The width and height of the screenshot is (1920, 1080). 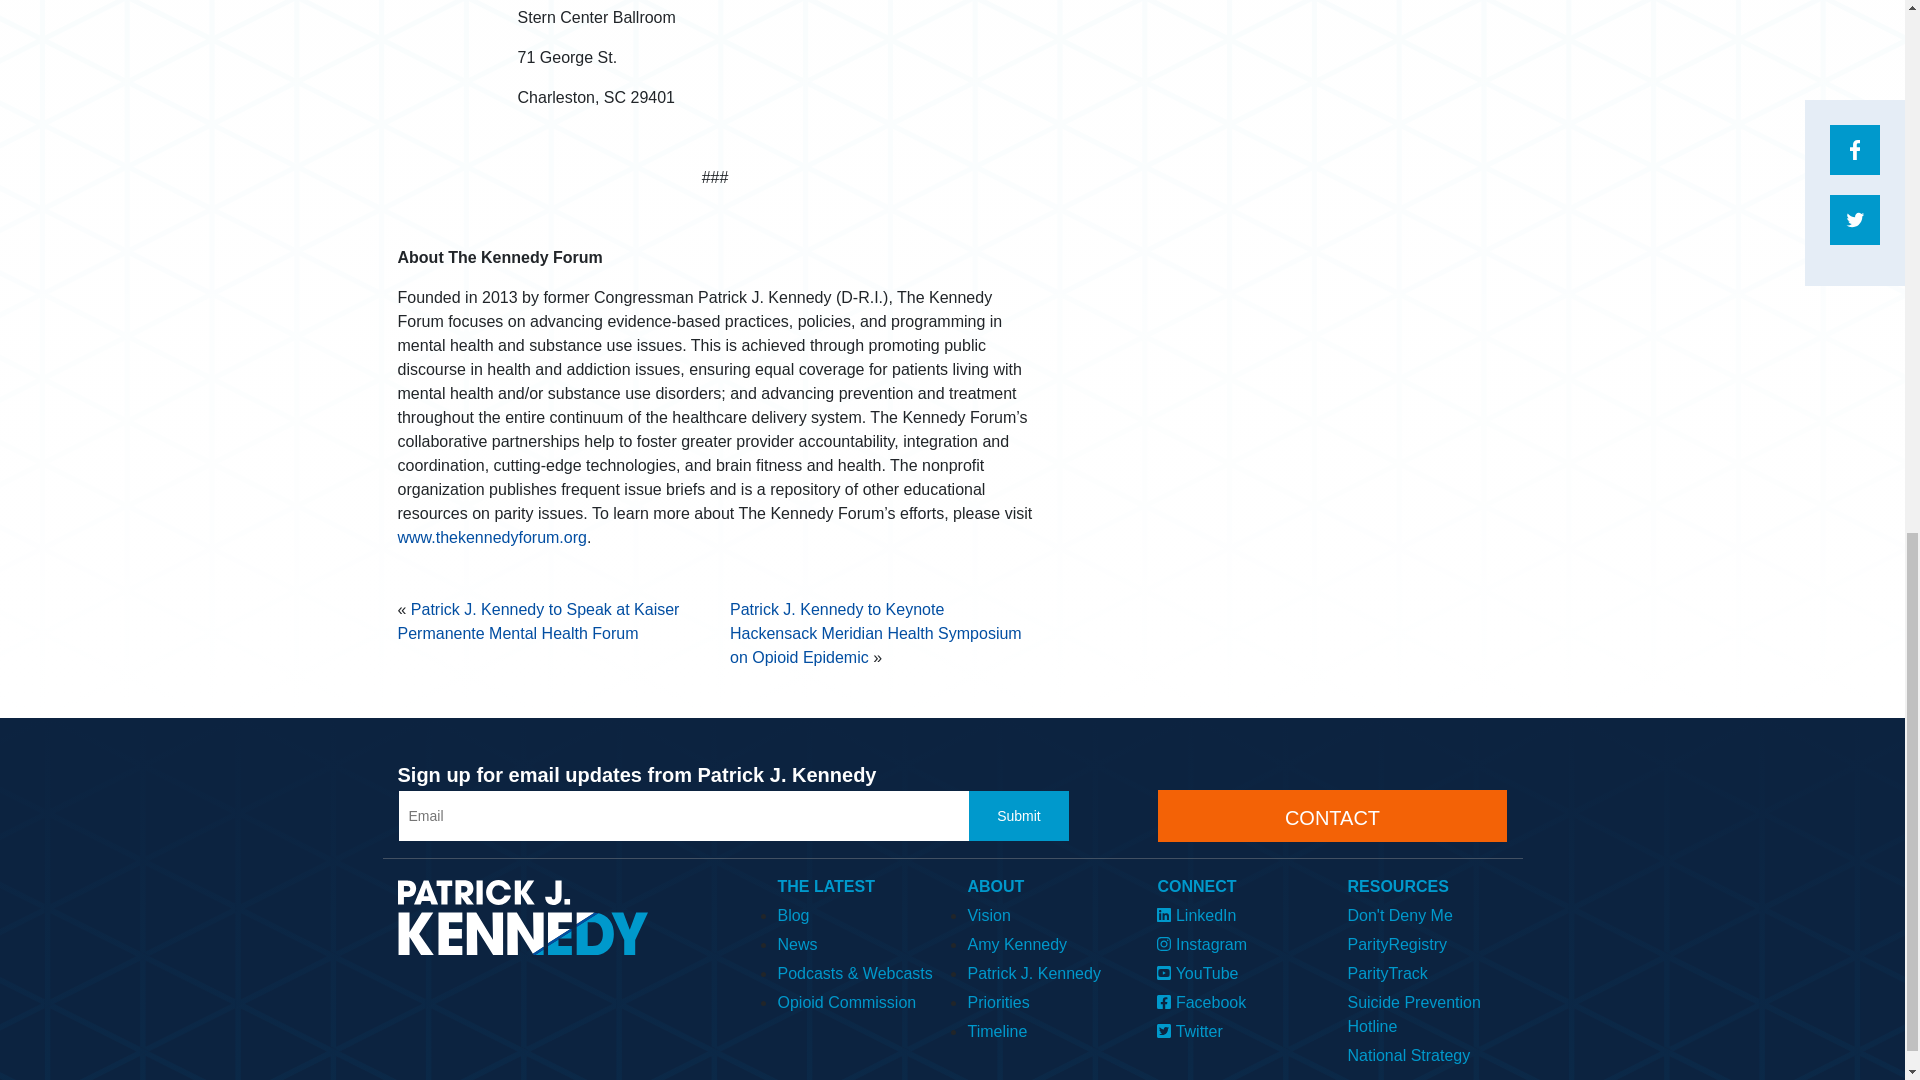 I want to click on Twitter, so click(x=1237, y=1030).